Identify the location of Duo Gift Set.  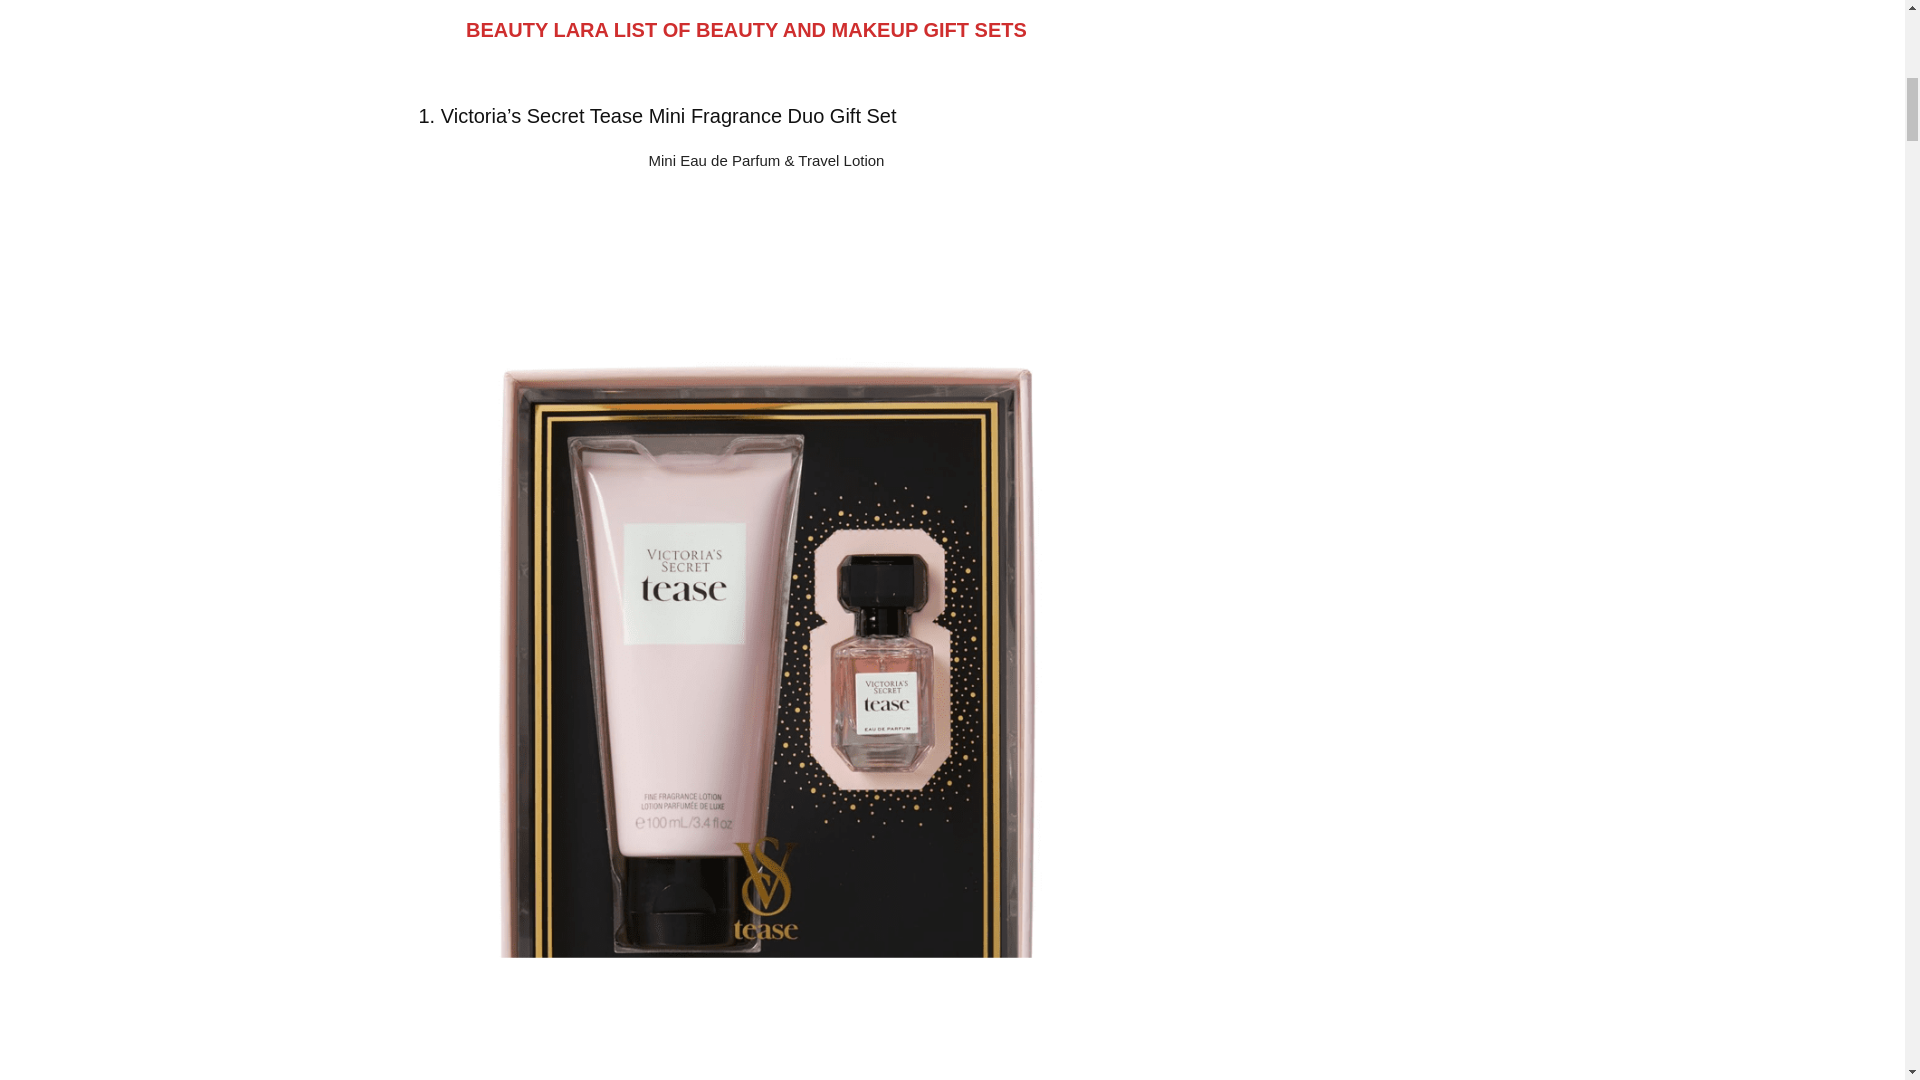
(842, 116).